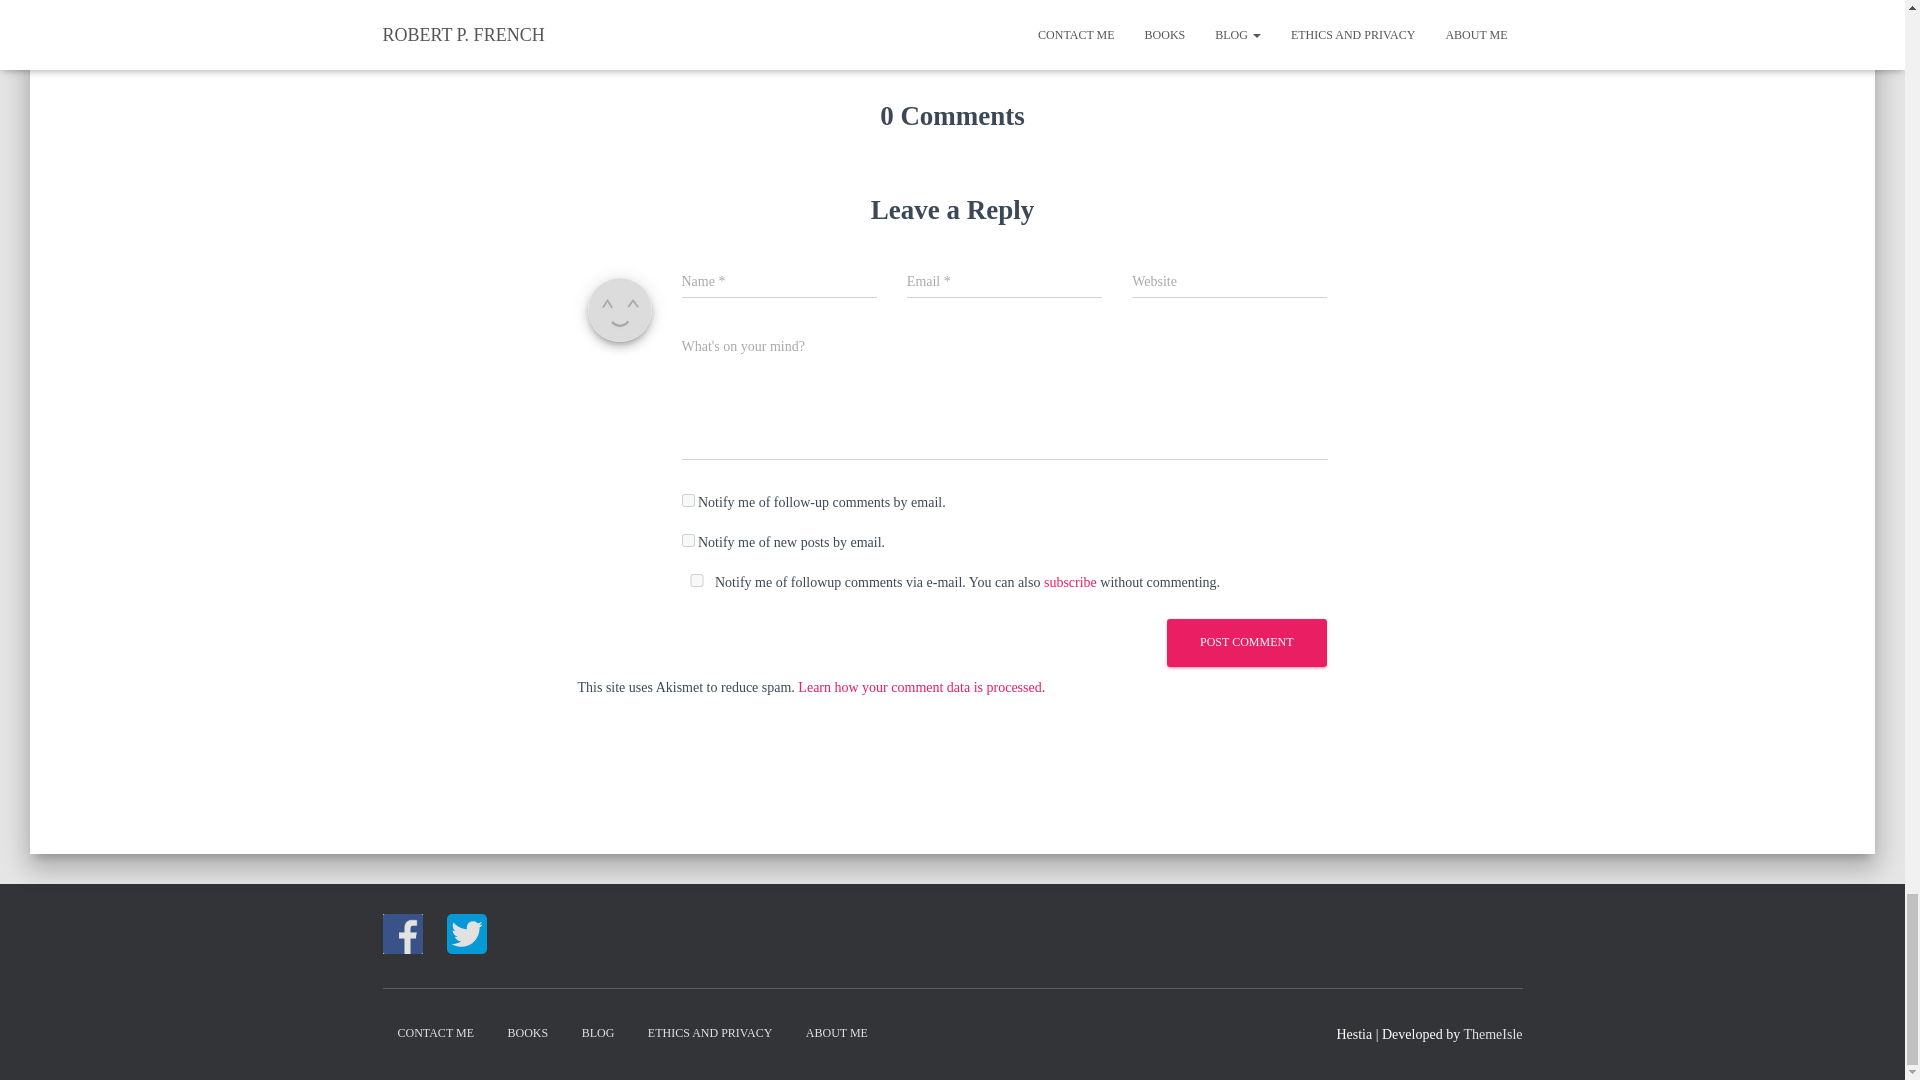 The image size is (1920, 1080). Describe the element at coordinates (526, 1033) in the screenshot. I see `BOOKS` at that location.